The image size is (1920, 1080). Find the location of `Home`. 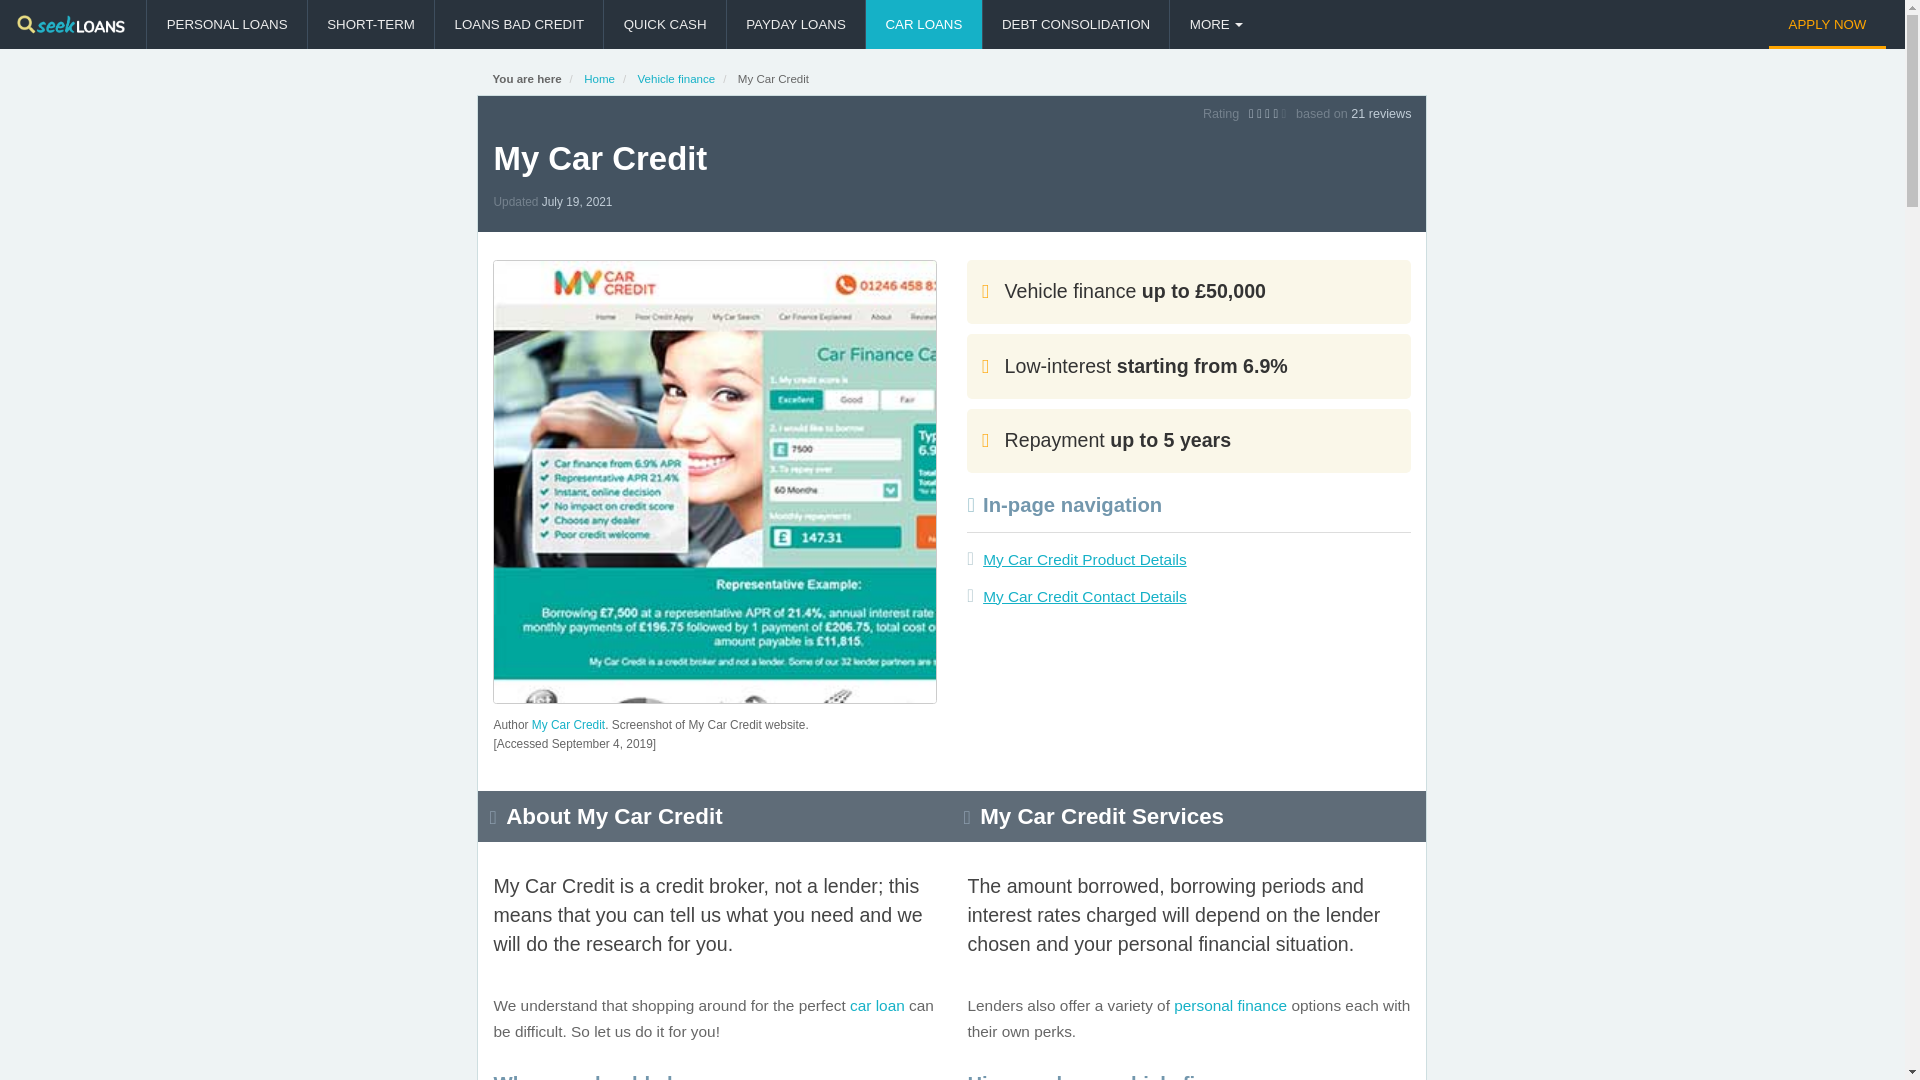

Home is located at coordinates (598, 79).